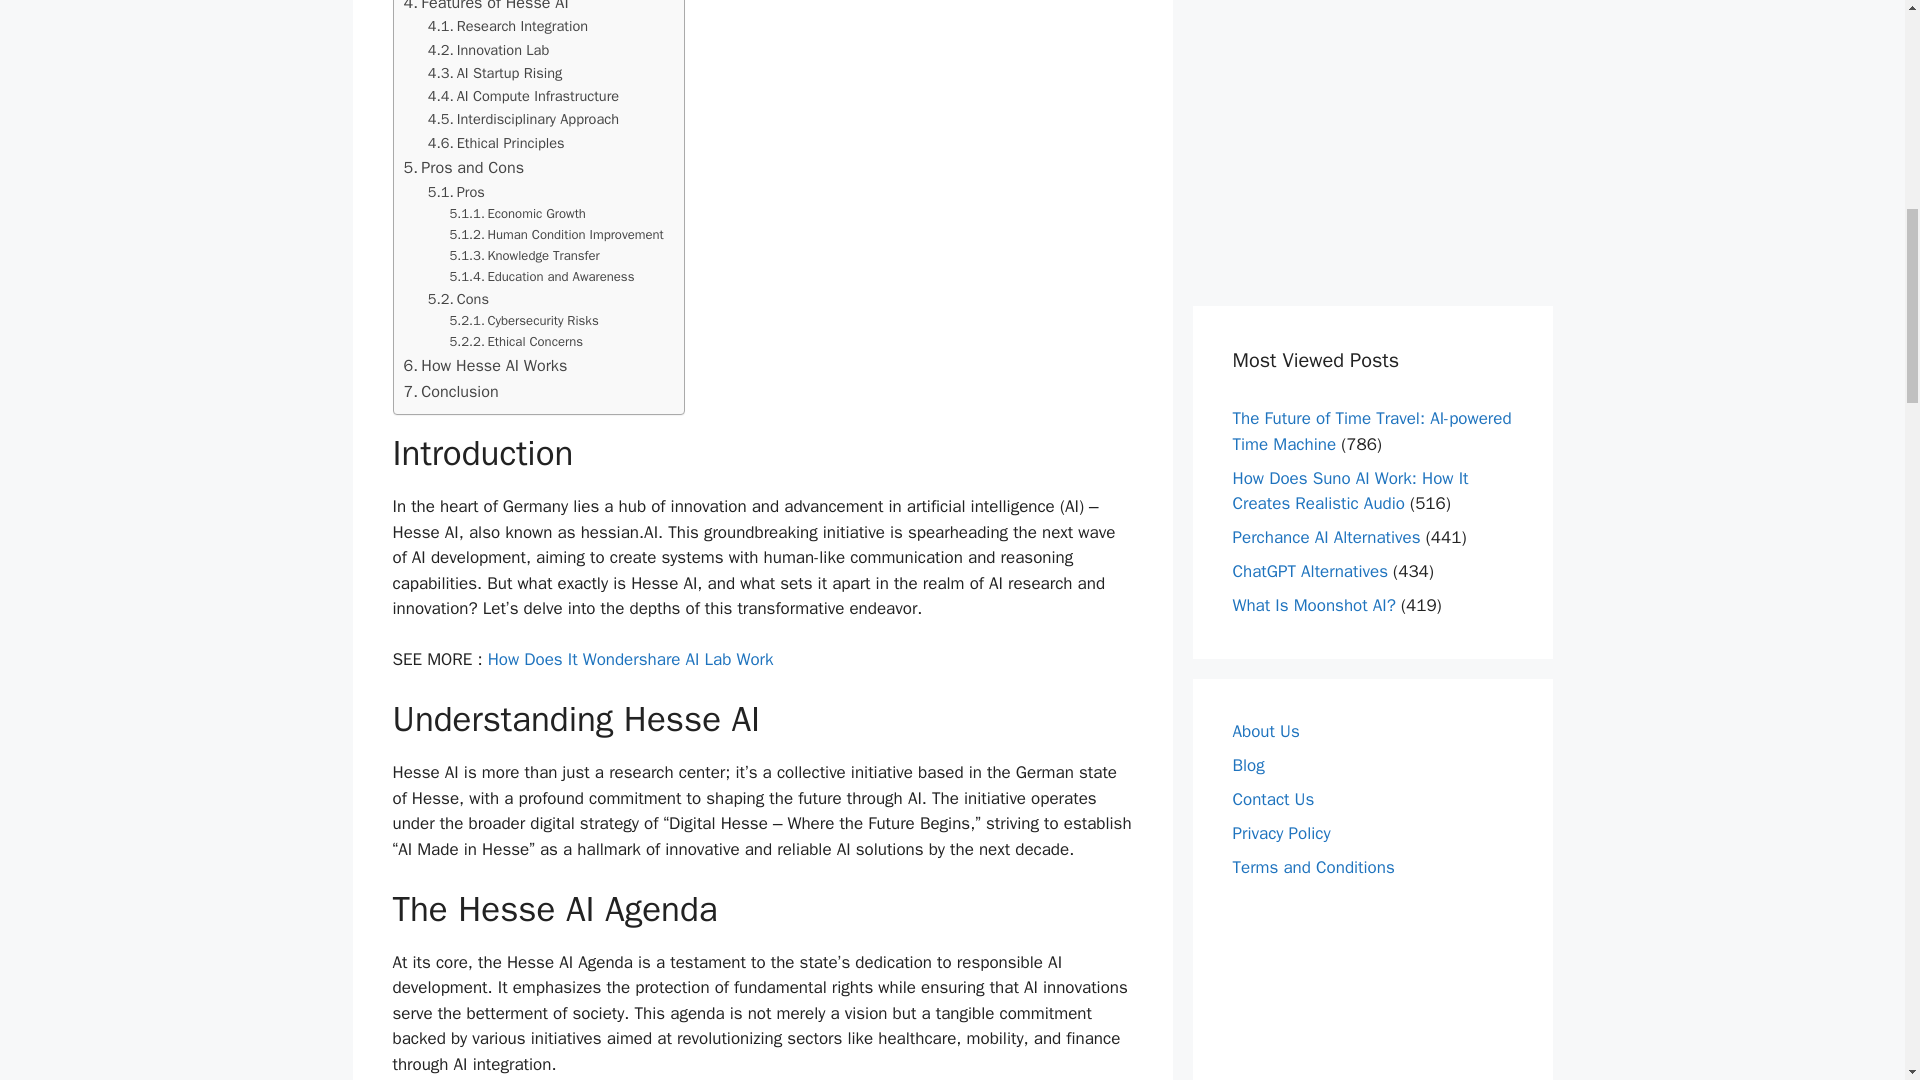  What do you see at coordinates (488, 50) in the screenshot?
I see `Innovation Lab` at bounding box center [488, 50].